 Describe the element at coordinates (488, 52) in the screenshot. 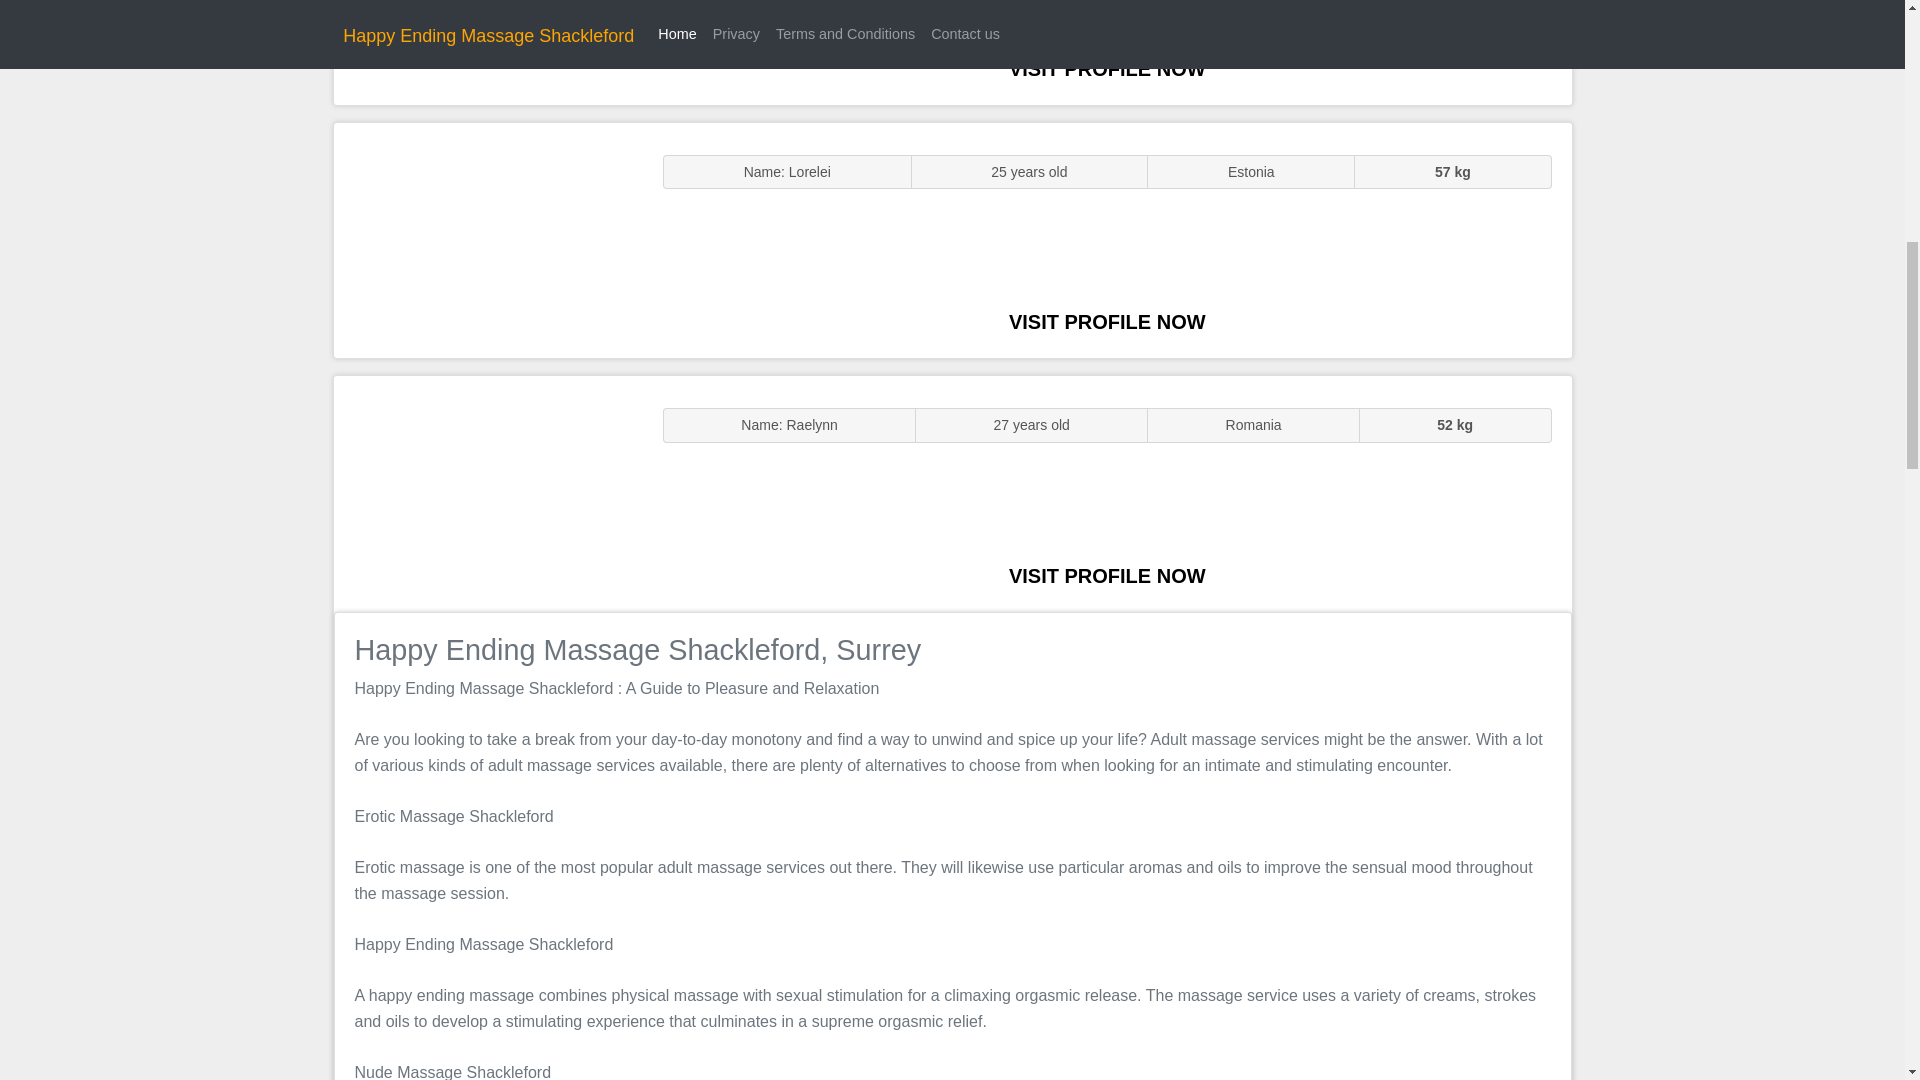

I see `Sluts` at that location.